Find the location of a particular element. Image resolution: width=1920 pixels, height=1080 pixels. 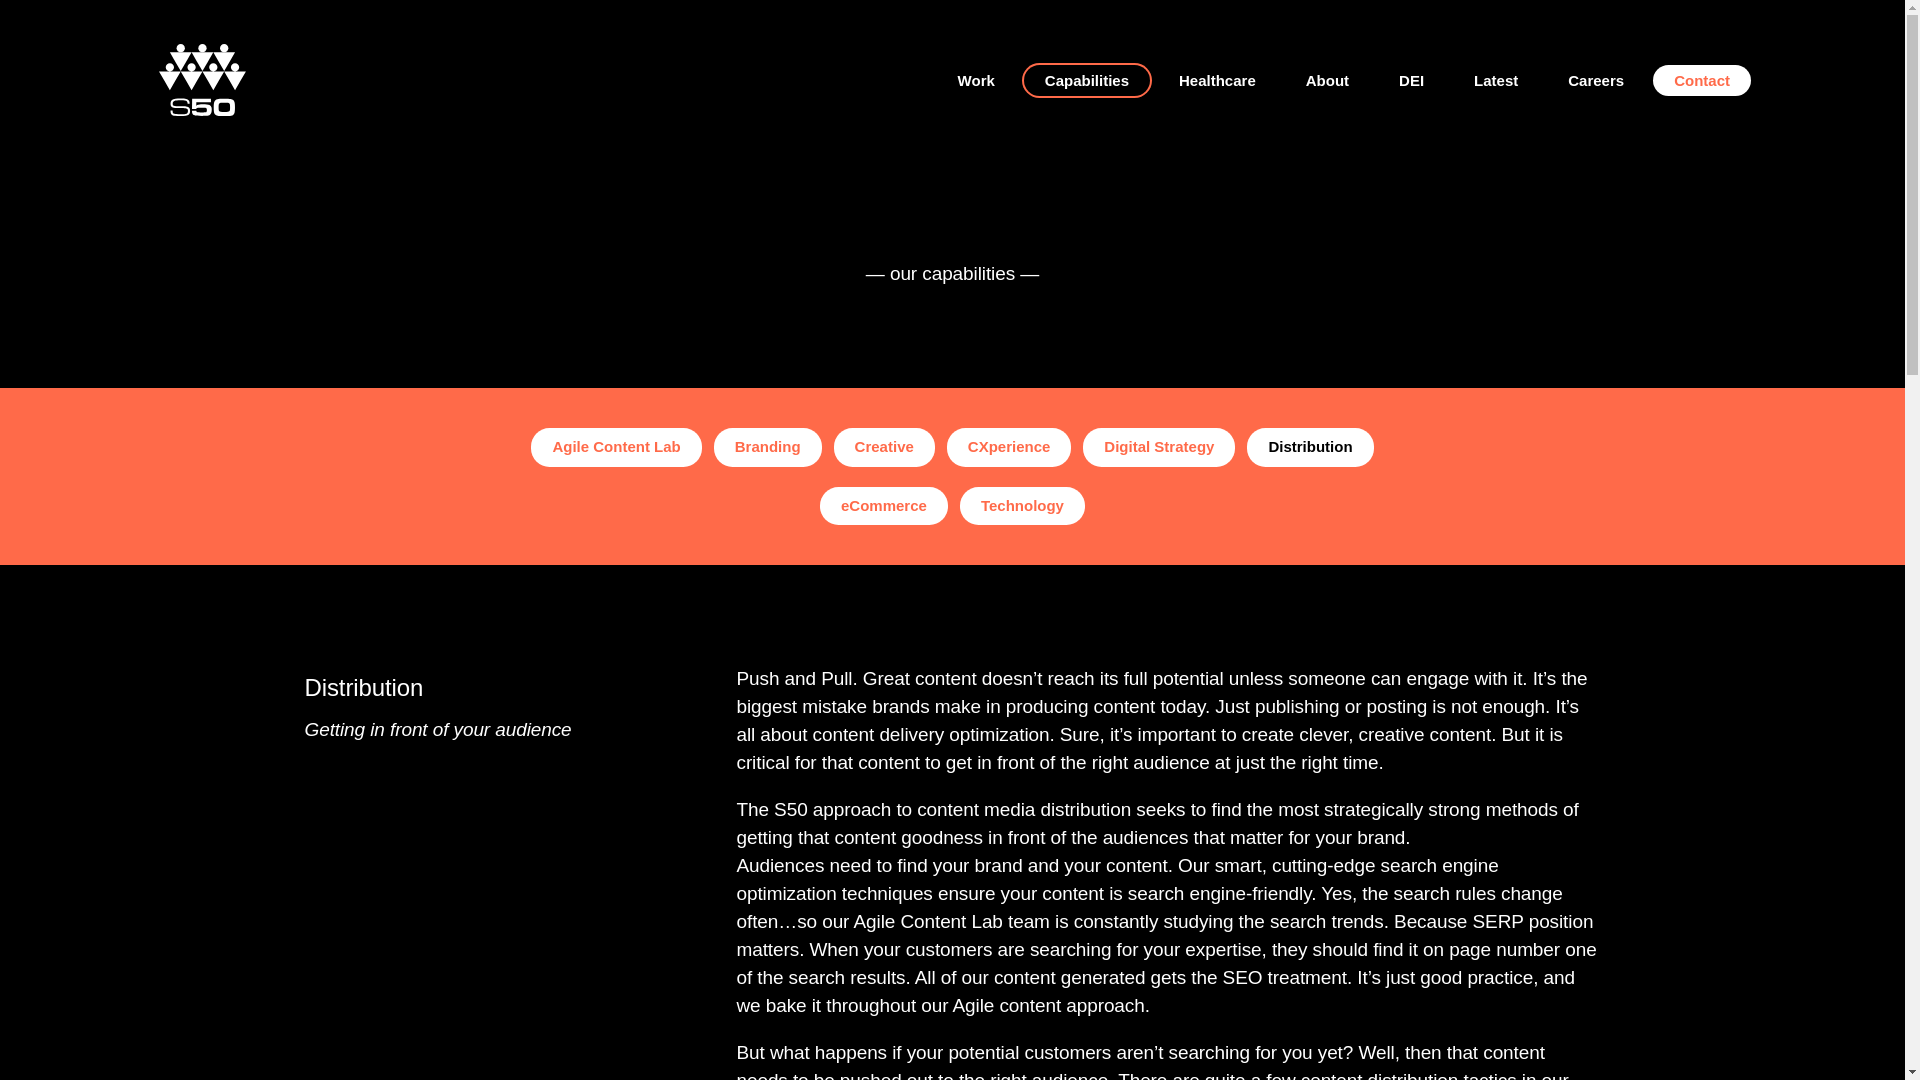

Careers is located at coordinates (1596, 79).